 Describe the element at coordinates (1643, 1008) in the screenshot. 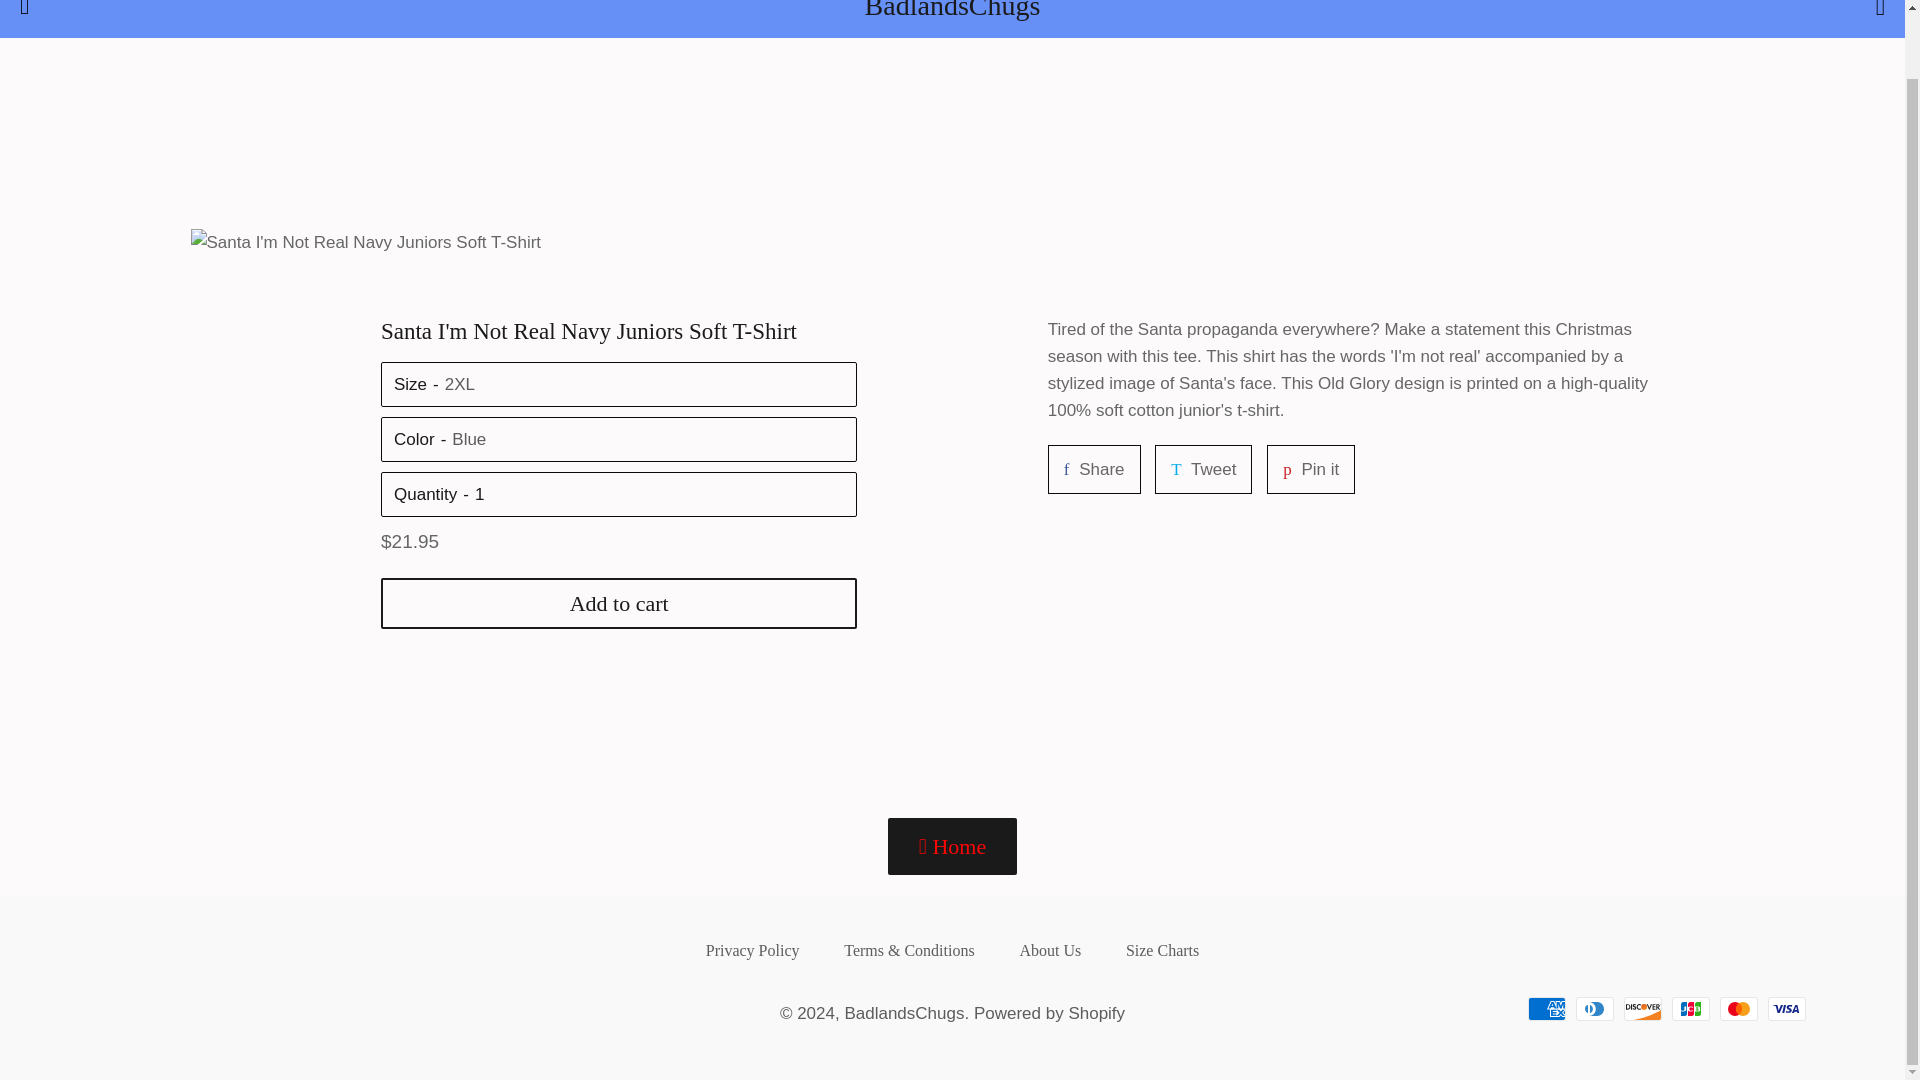

I see `About Us` at that location.